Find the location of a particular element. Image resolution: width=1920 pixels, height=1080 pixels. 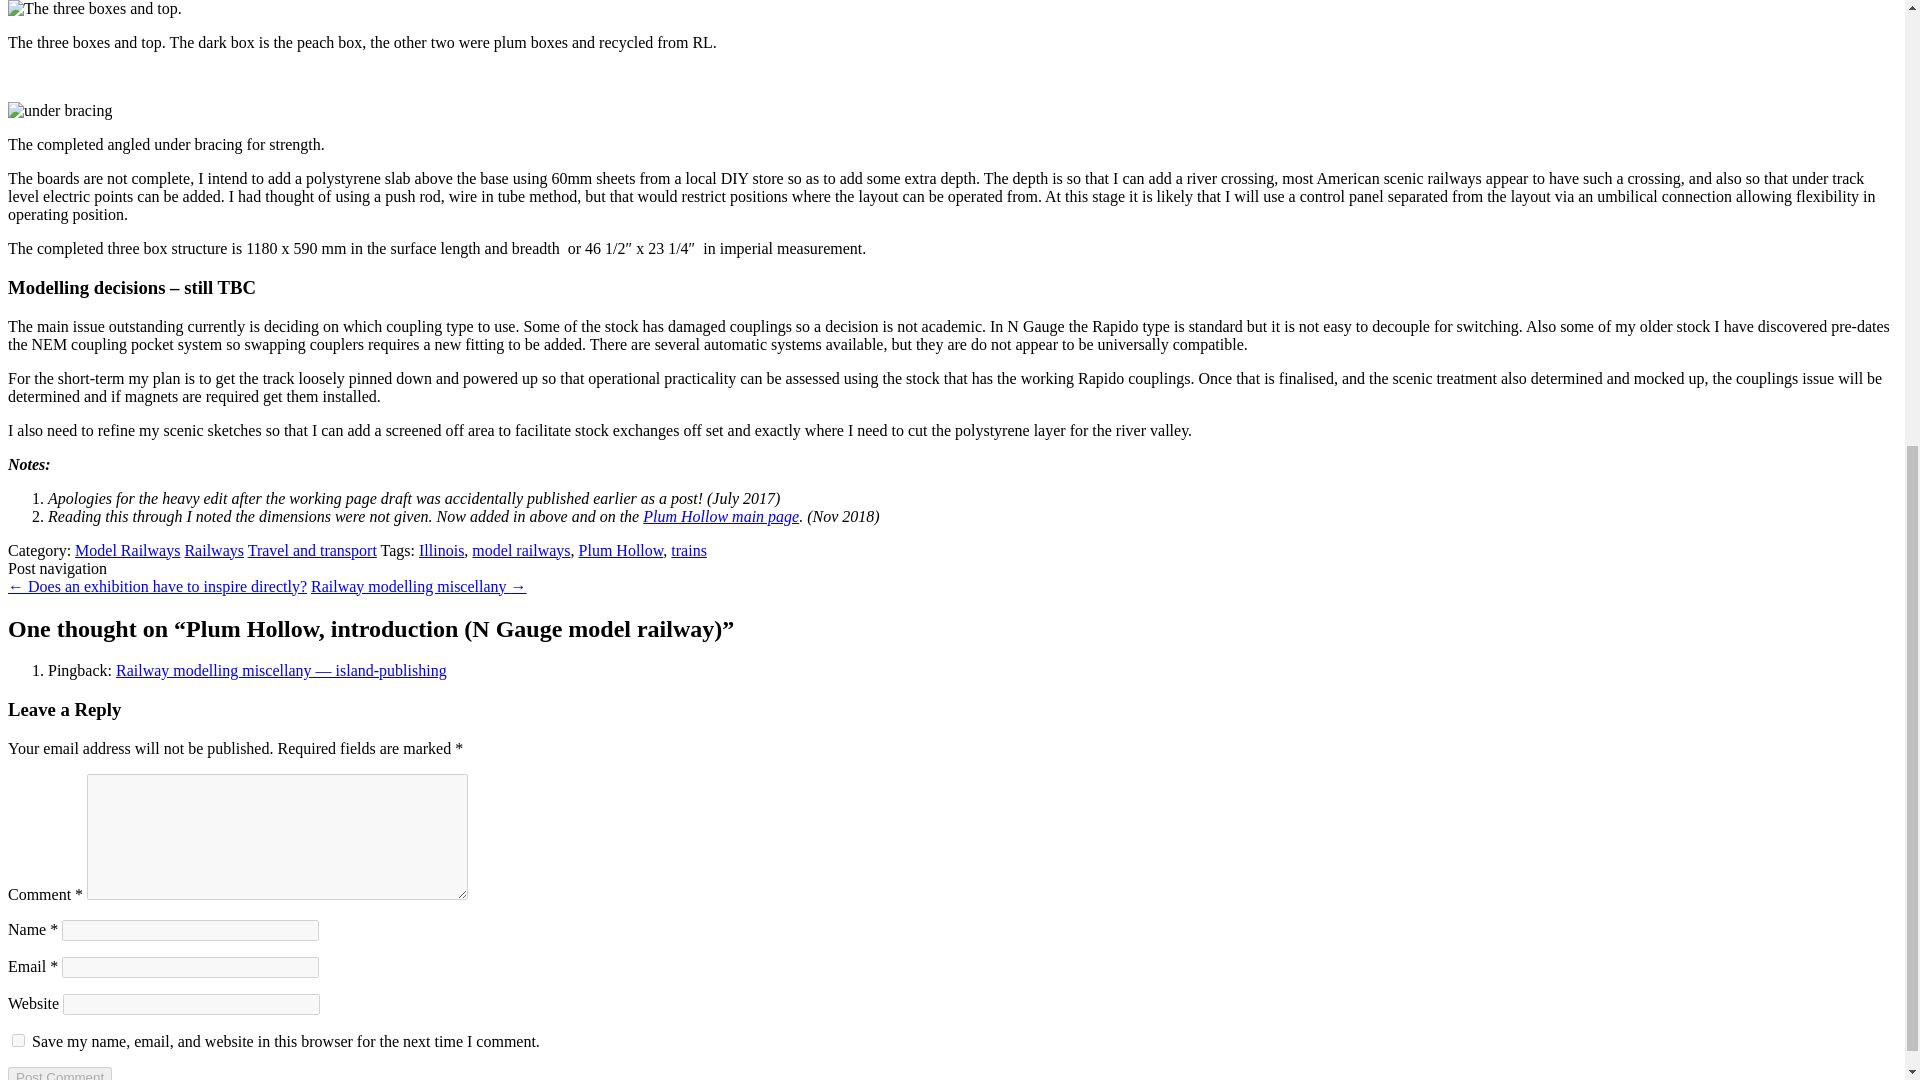

model railways is located at coordinates (521, 550).